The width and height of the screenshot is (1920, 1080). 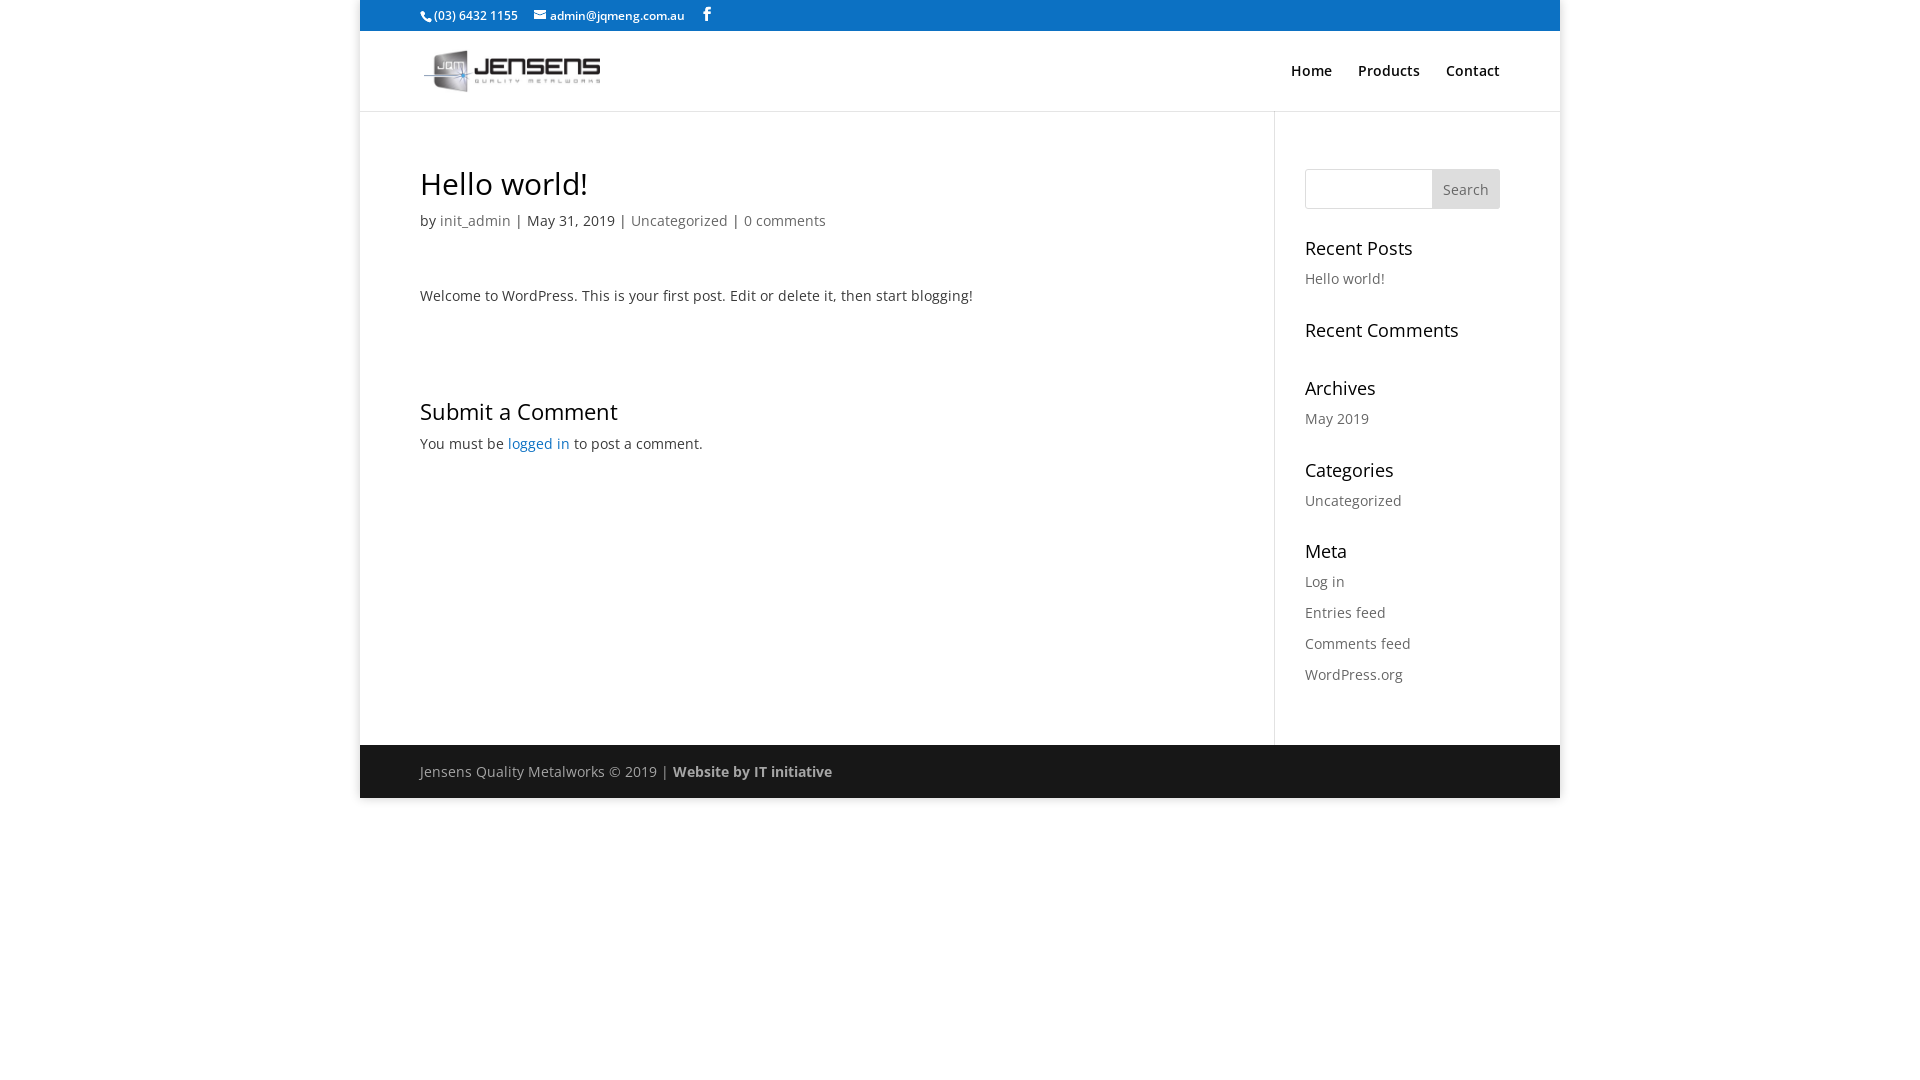 I want to click on init_admin, so click(x=476, y=220).